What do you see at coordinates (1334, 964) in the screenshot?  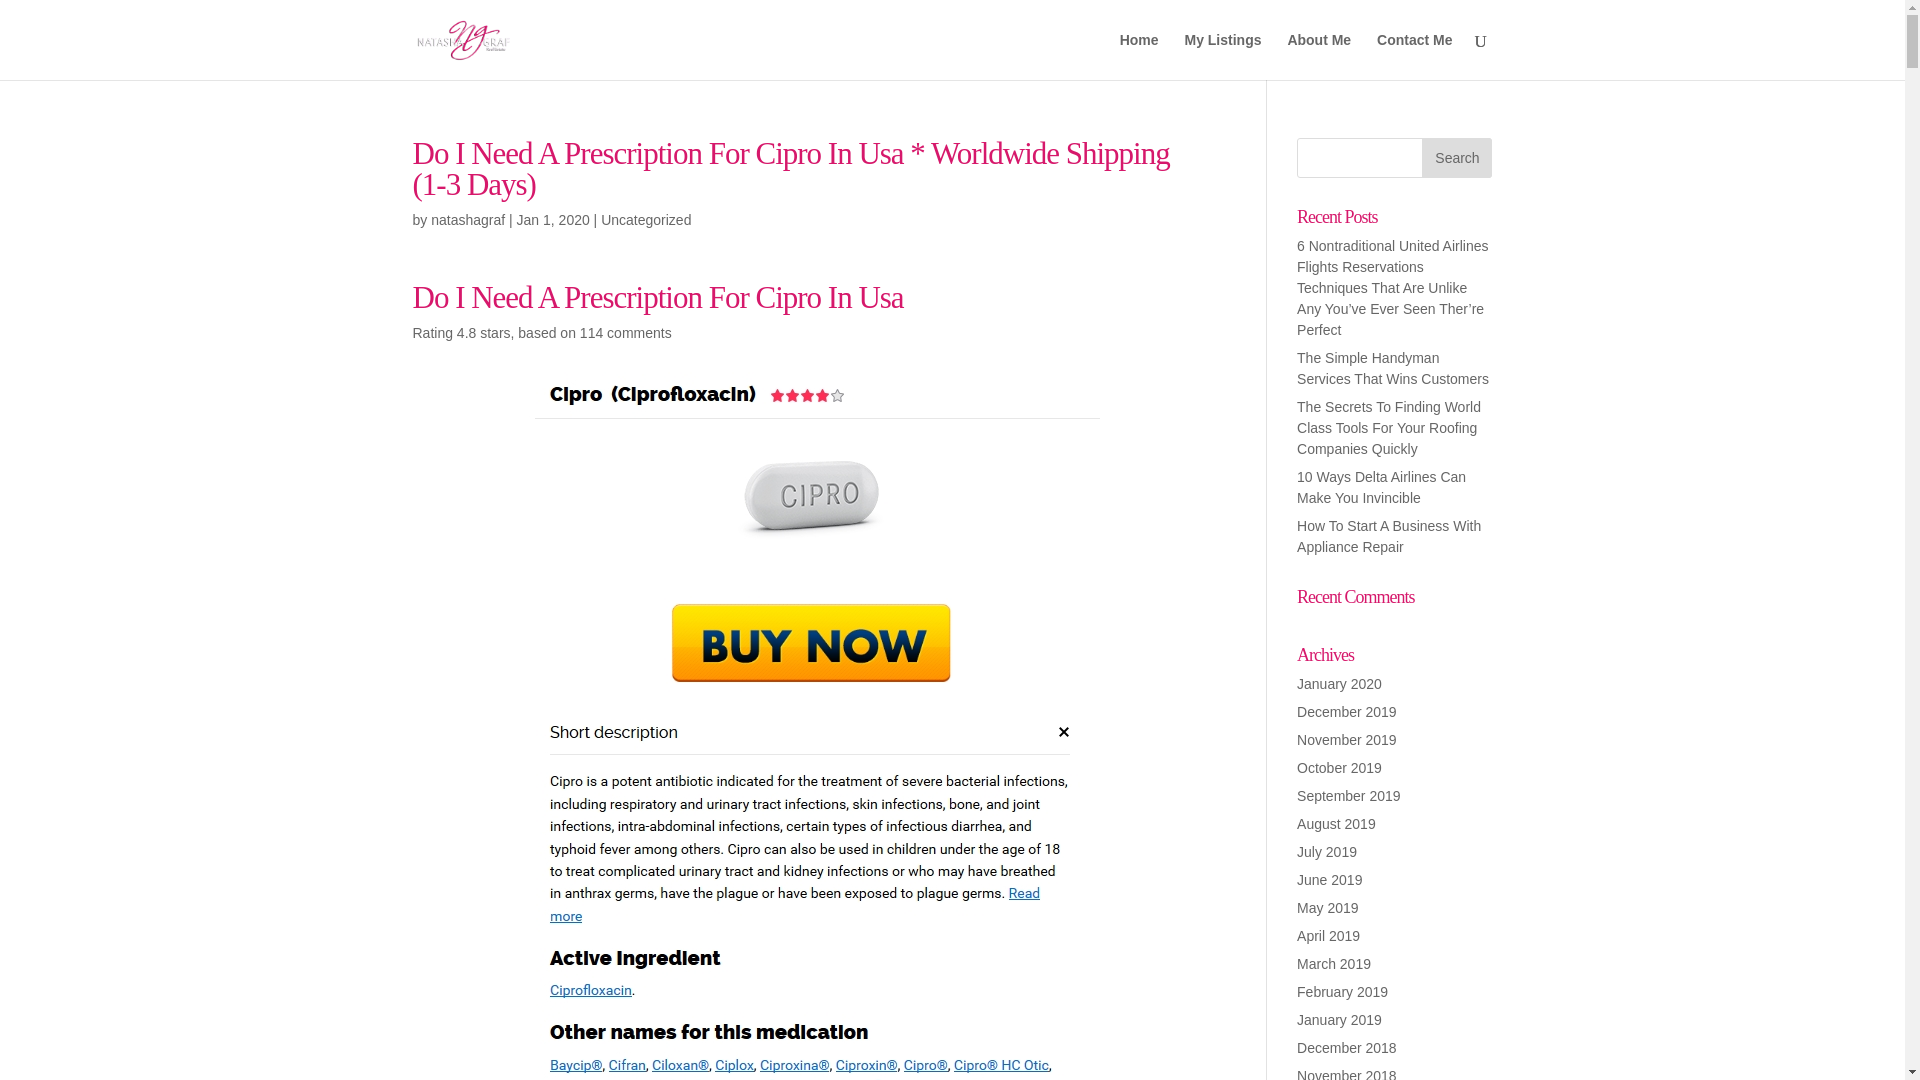 I see `March 2019` at bounding box center [1334, 964].